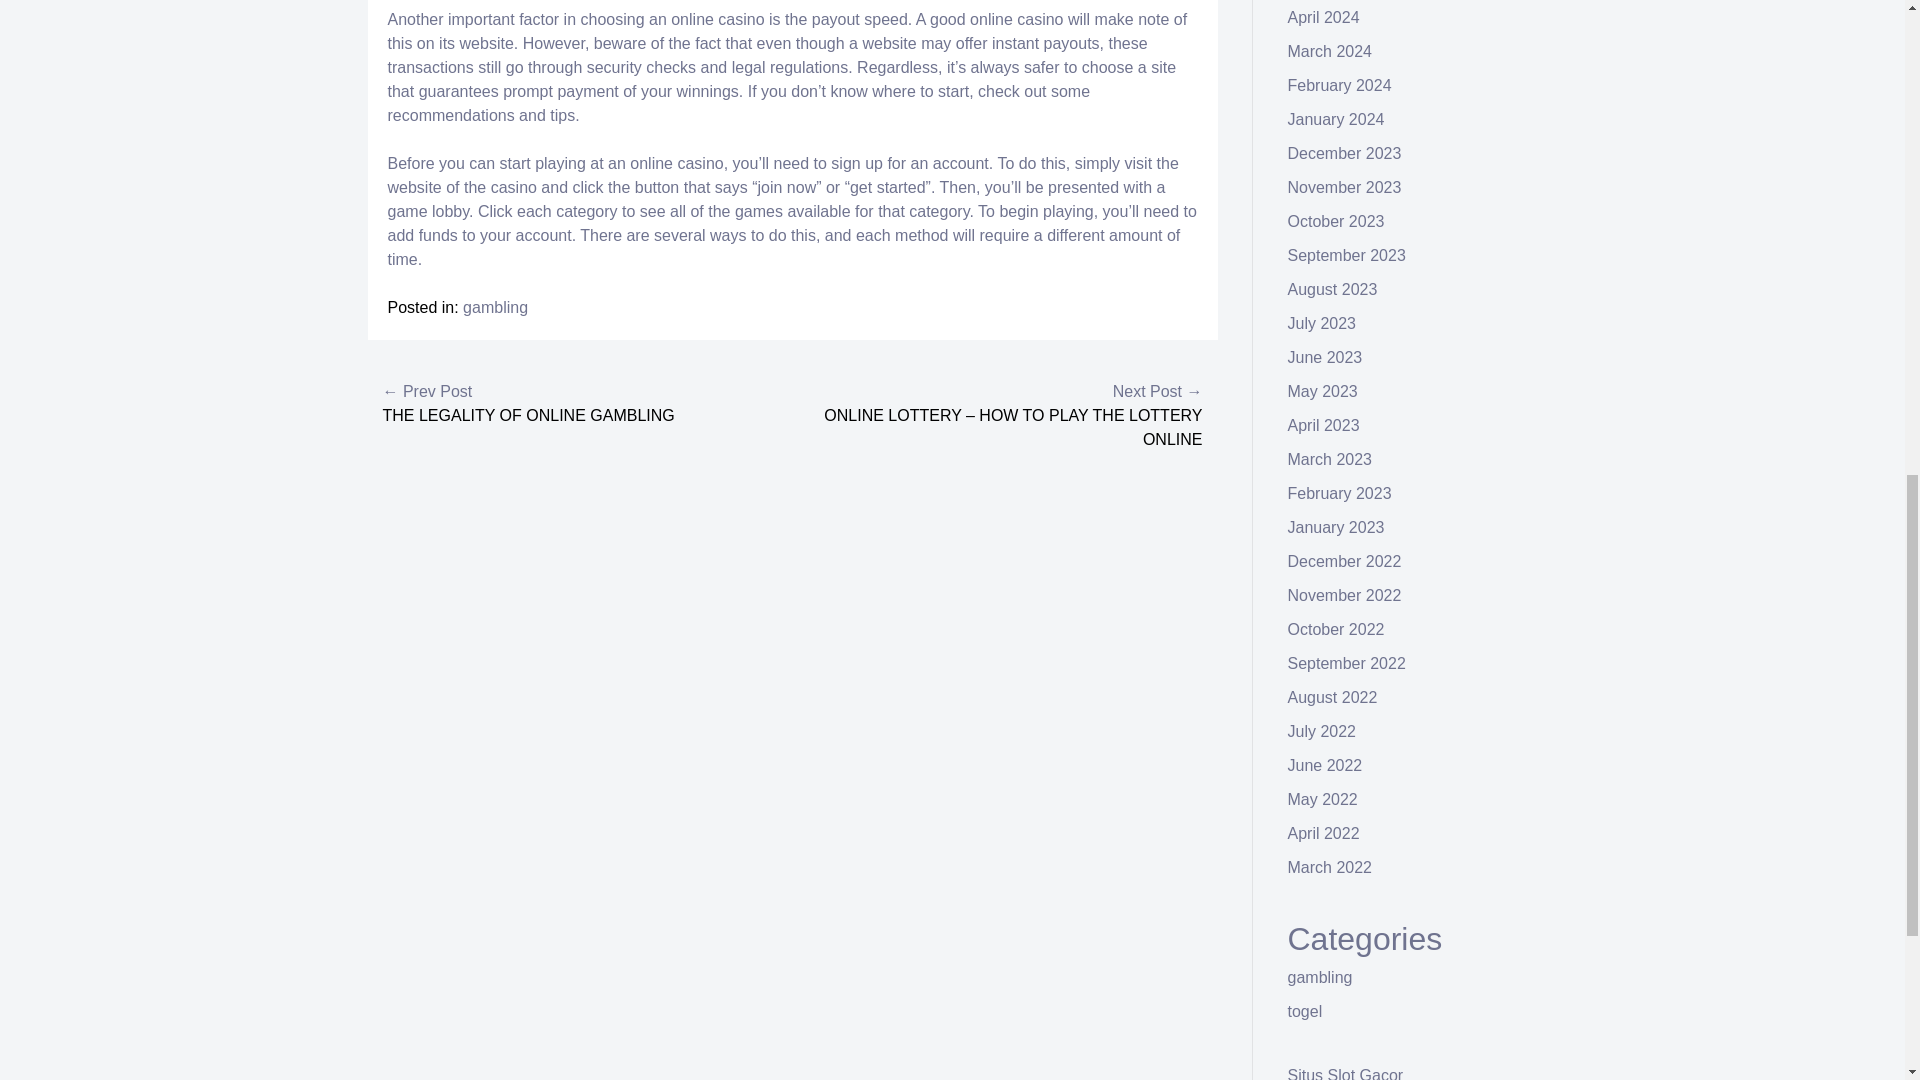  Describe the element at coordinates (1336, 527) in the screenshot. I see `January 2023` at that location.